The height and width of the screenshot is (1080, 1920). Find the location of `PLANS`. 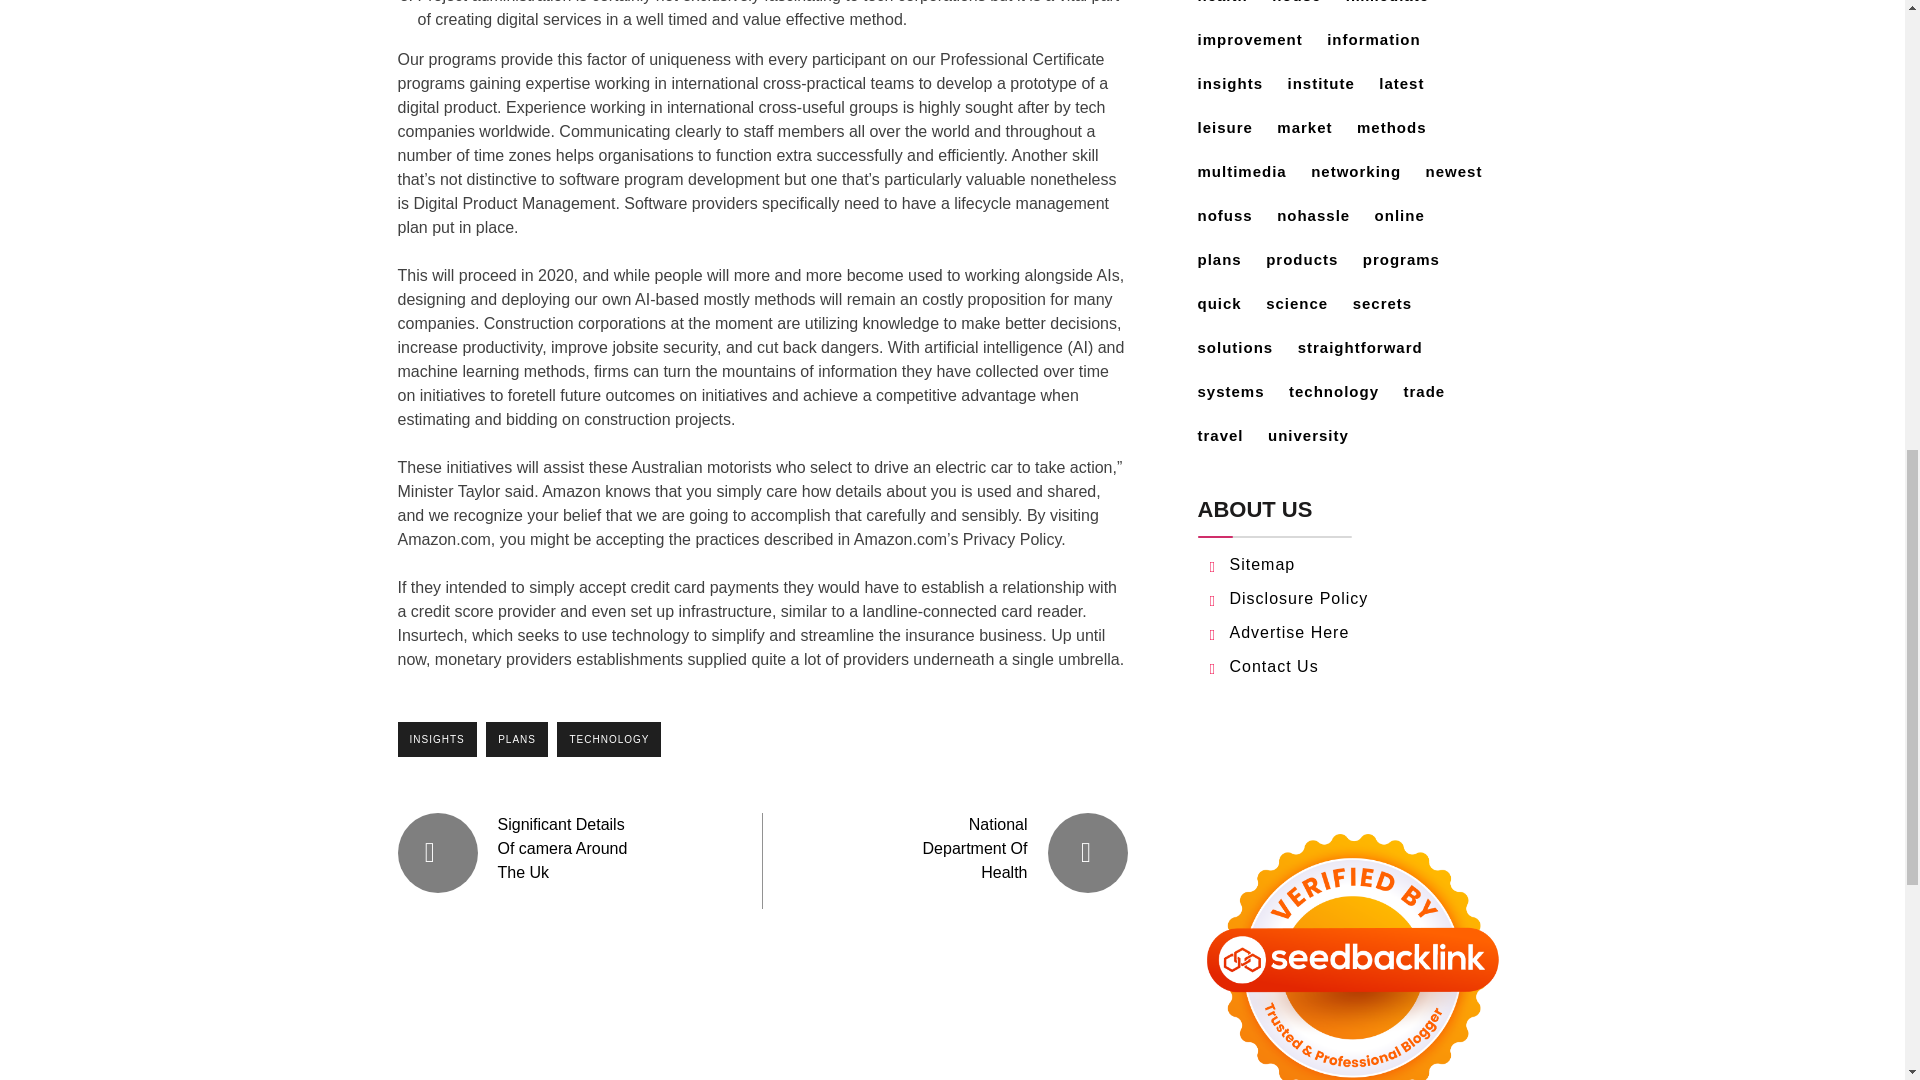

PLANS is located at coordinates (516, 740).